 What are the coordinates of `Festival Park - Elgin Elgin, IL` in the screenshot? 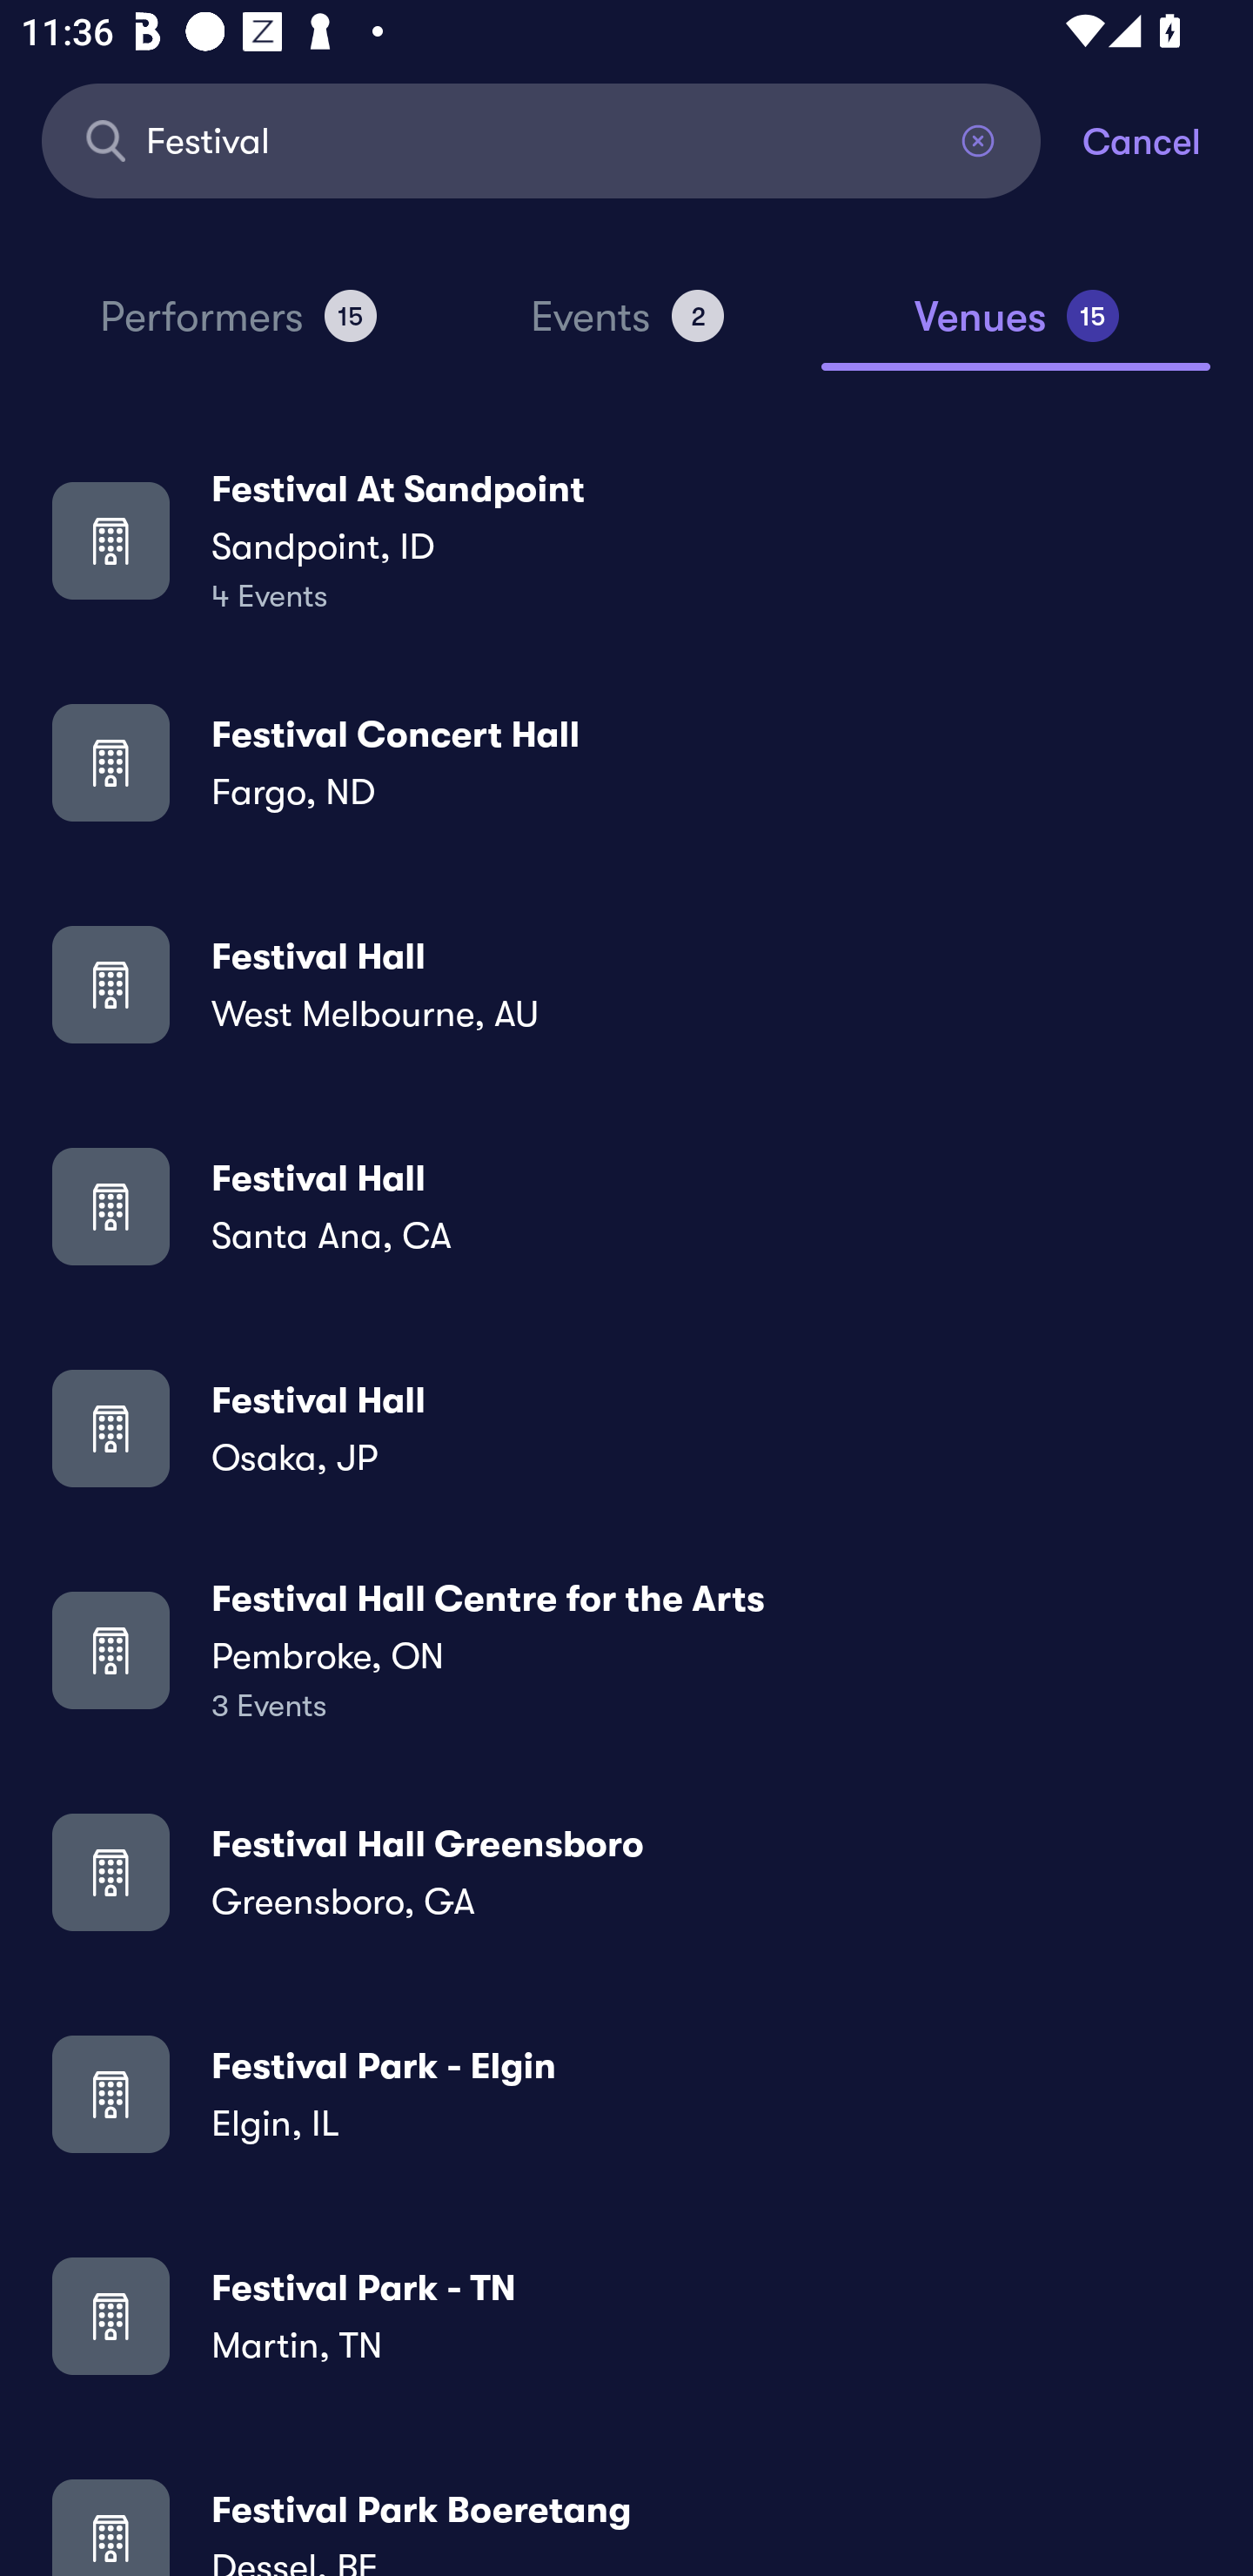 It's located at (626, 2092).